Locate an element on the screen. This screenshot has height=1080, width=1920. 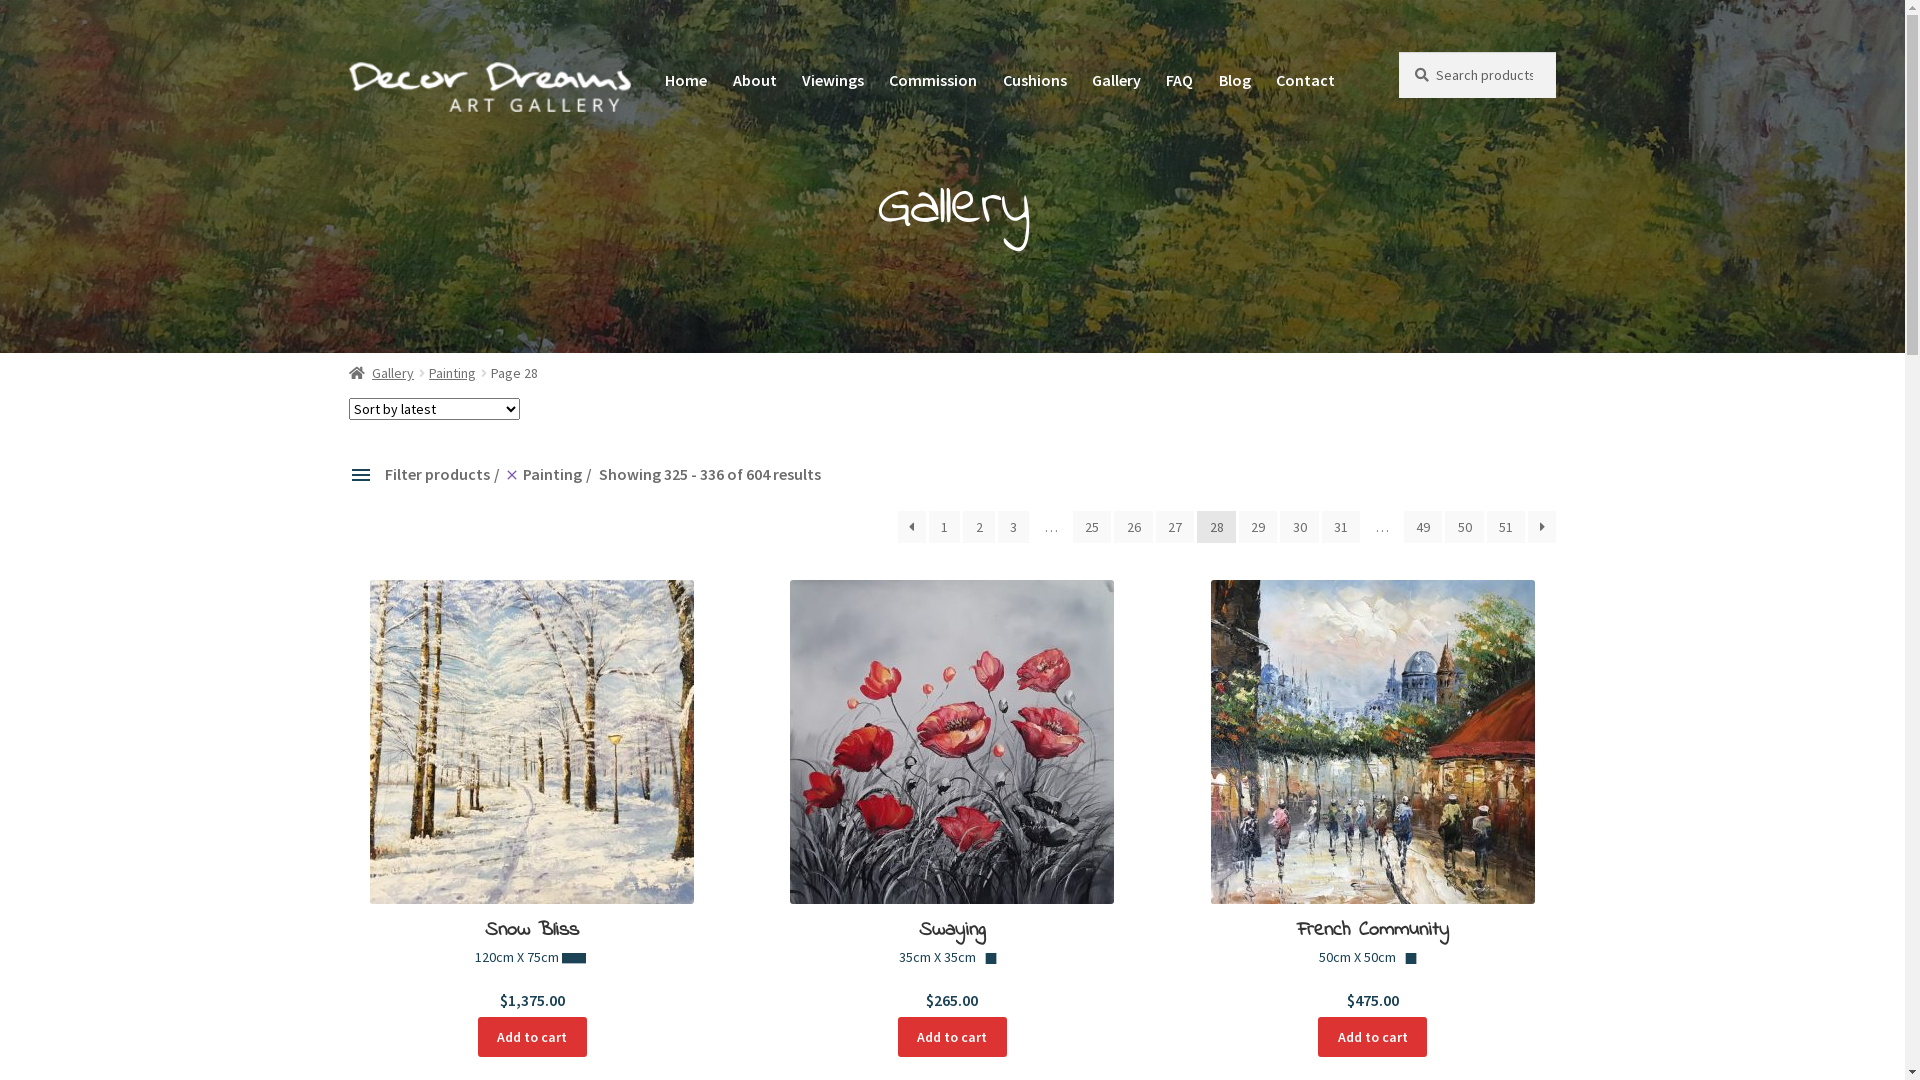
Commission is located at coordinates (932, 81).